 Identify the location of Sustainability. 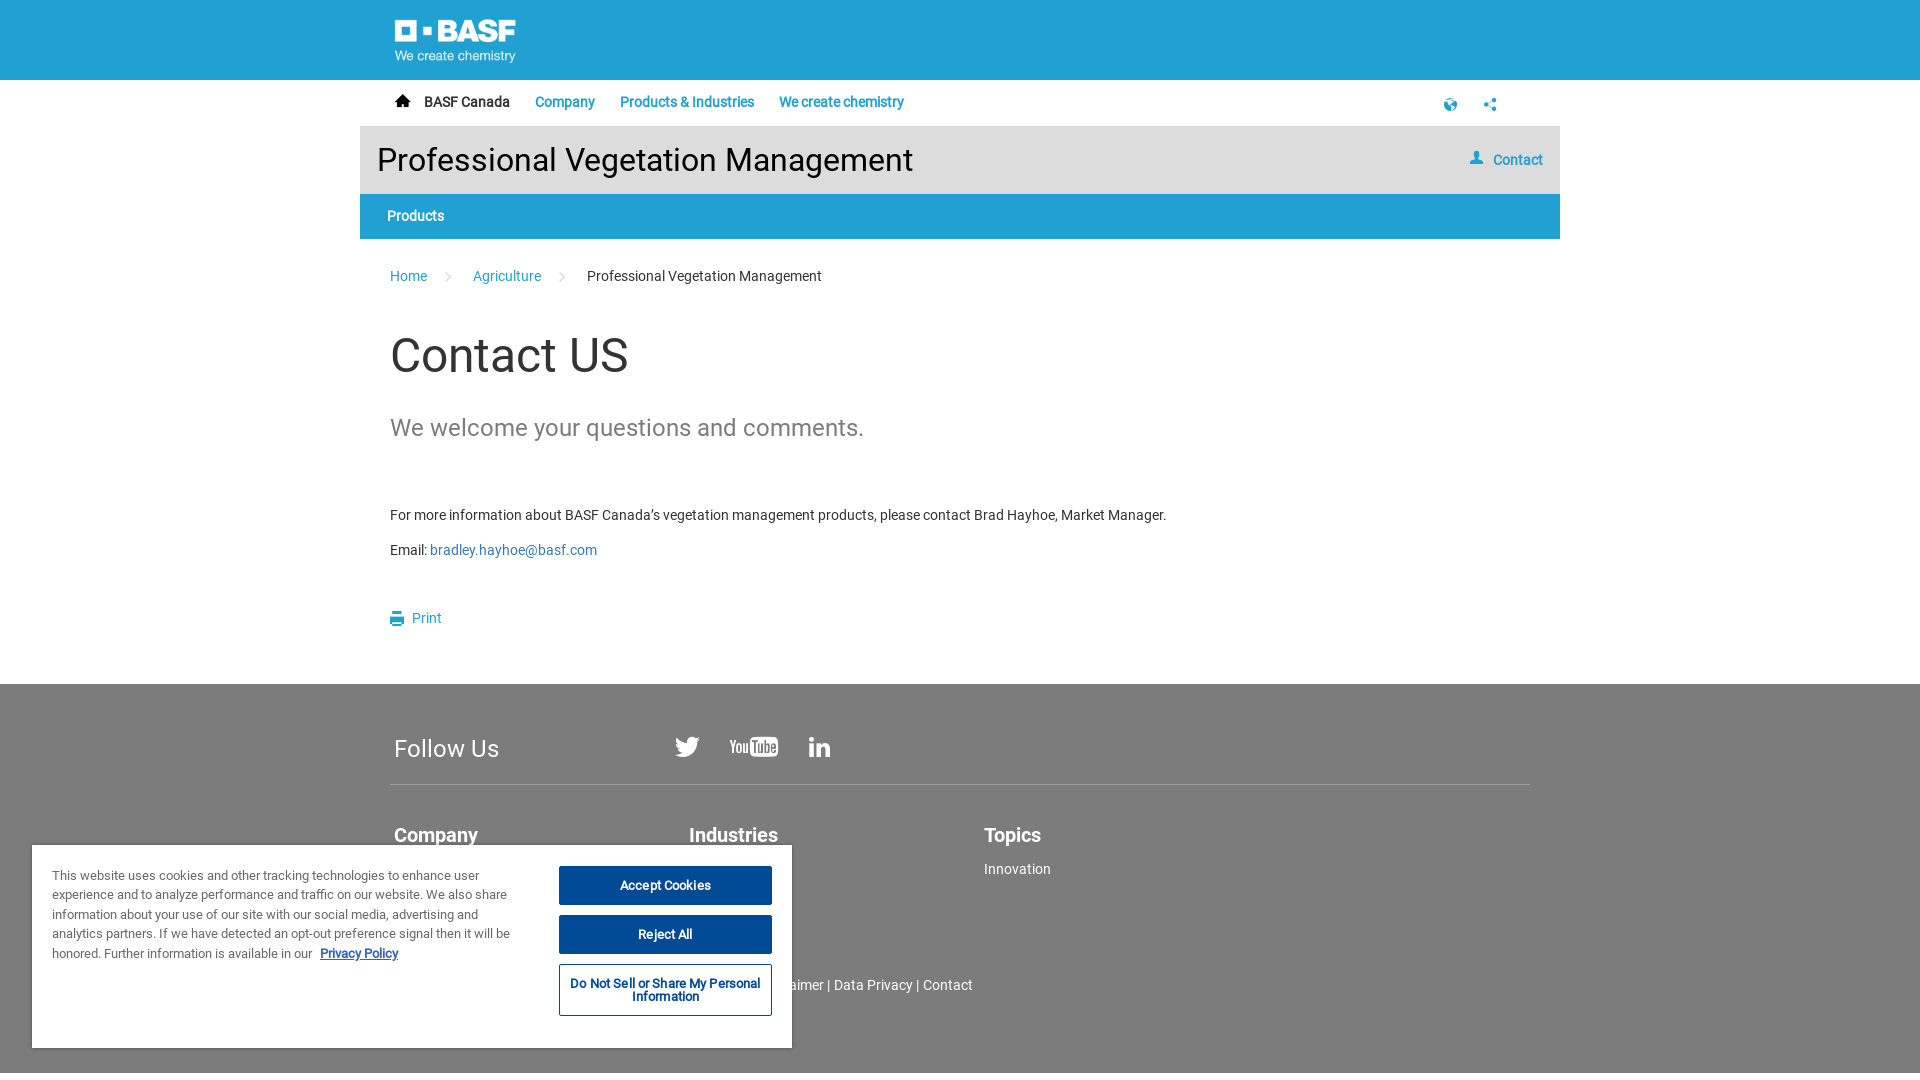
(436, 933).